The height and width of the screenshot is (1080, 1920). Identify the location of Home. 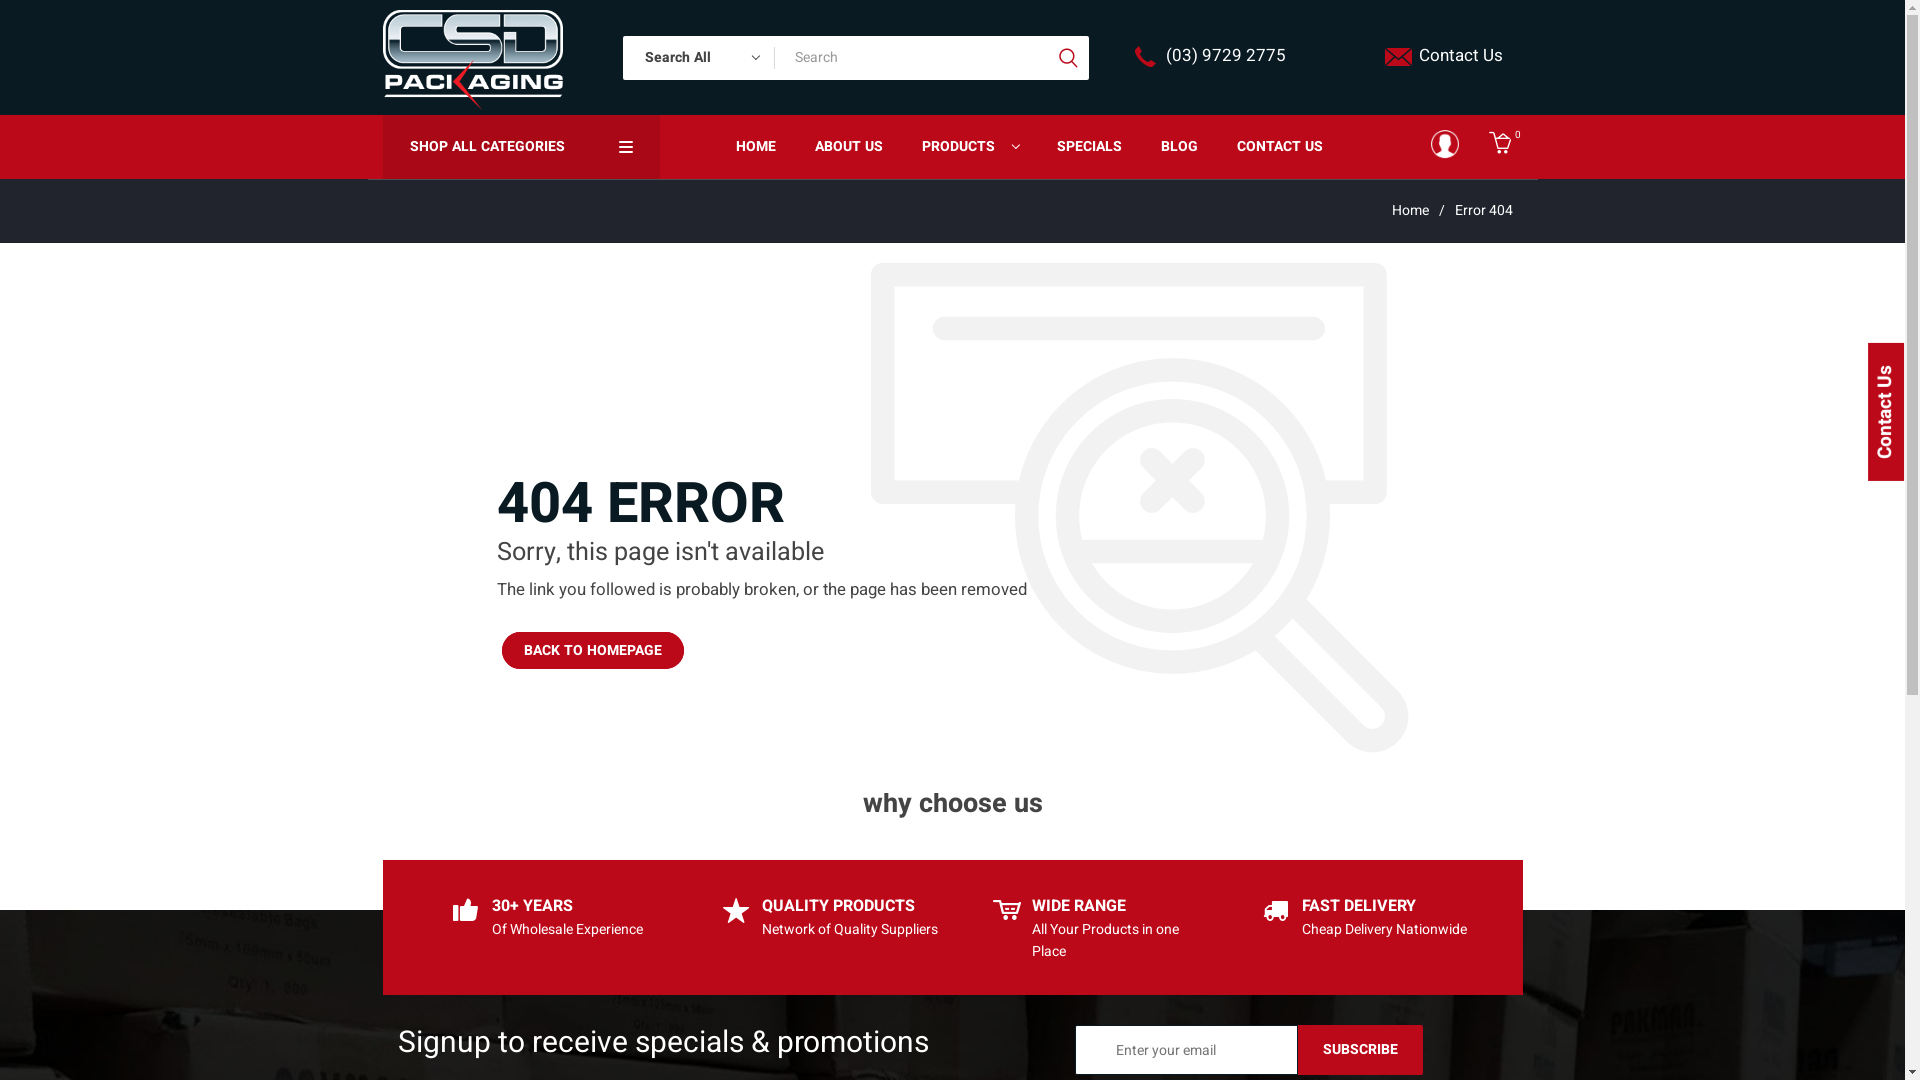
(1410, 210).